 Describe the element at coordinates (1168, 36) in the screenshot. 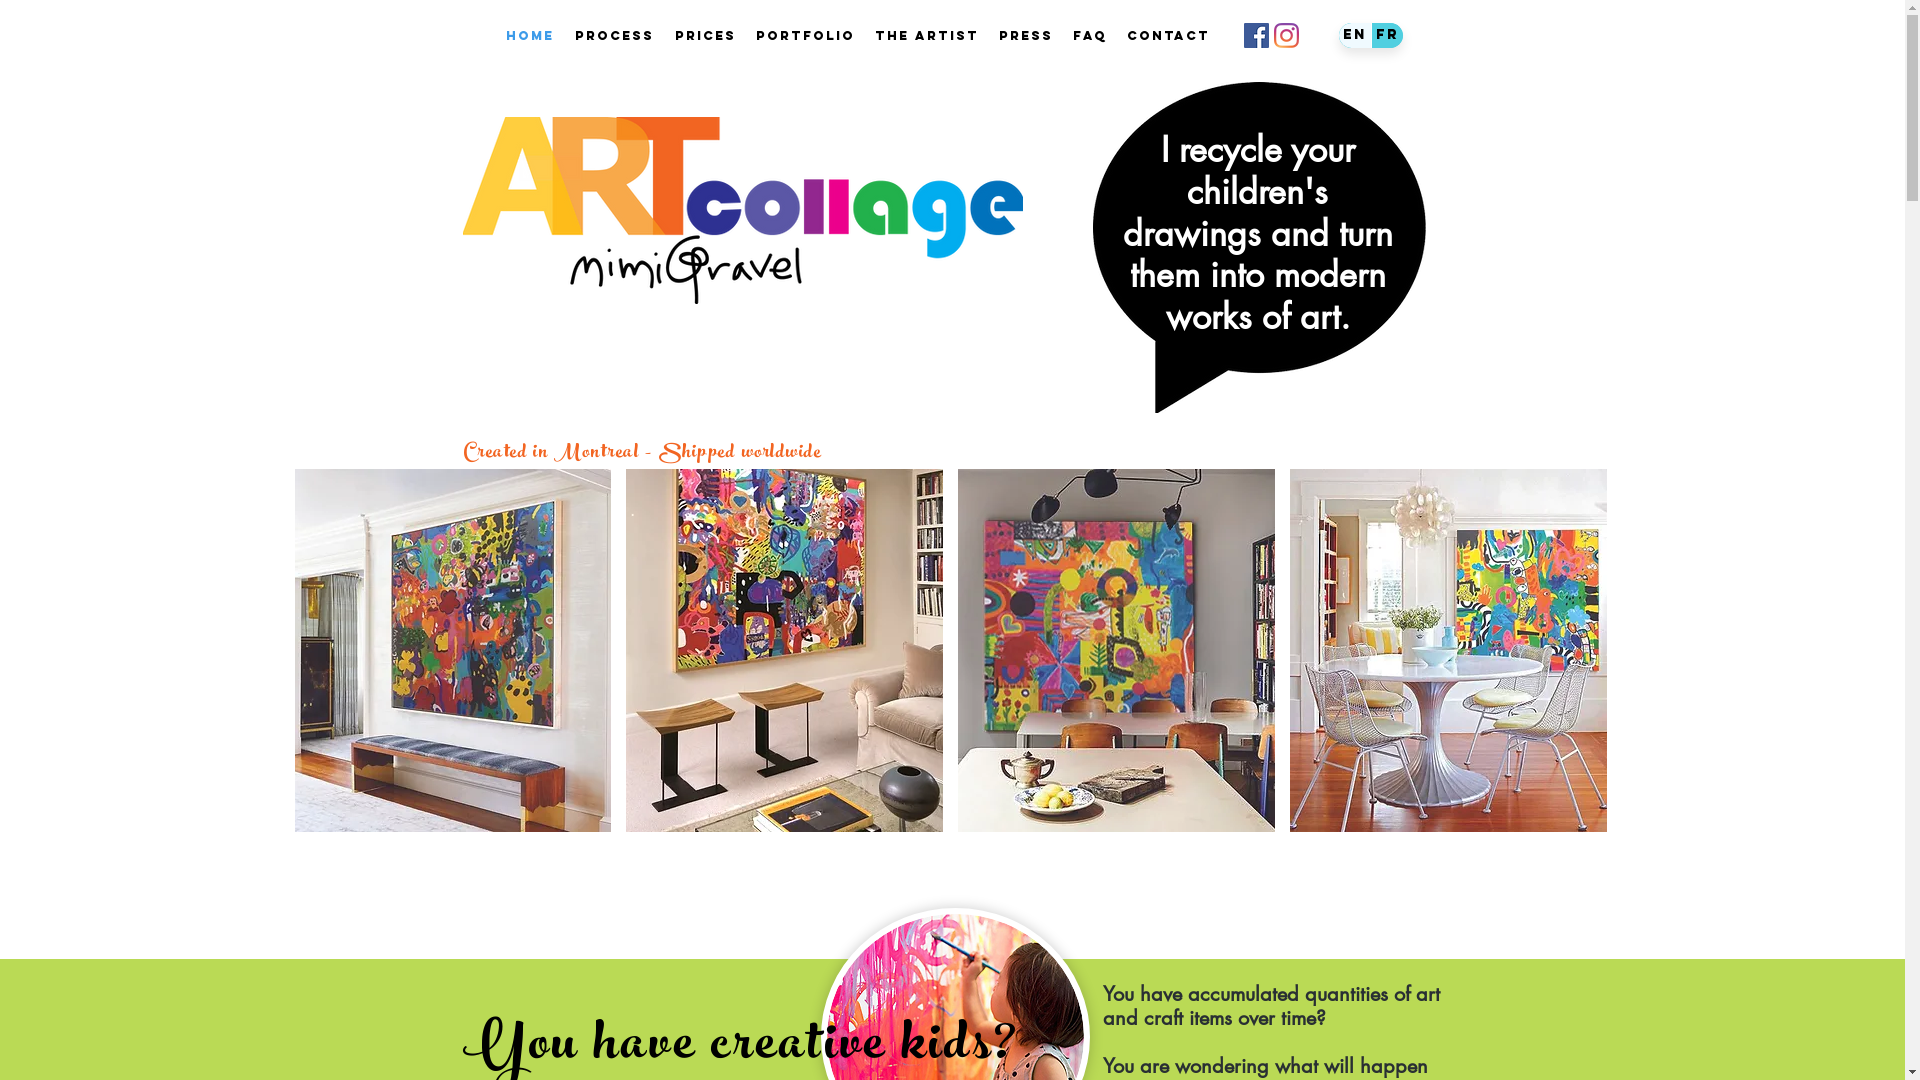

I see `Contact` at that location.